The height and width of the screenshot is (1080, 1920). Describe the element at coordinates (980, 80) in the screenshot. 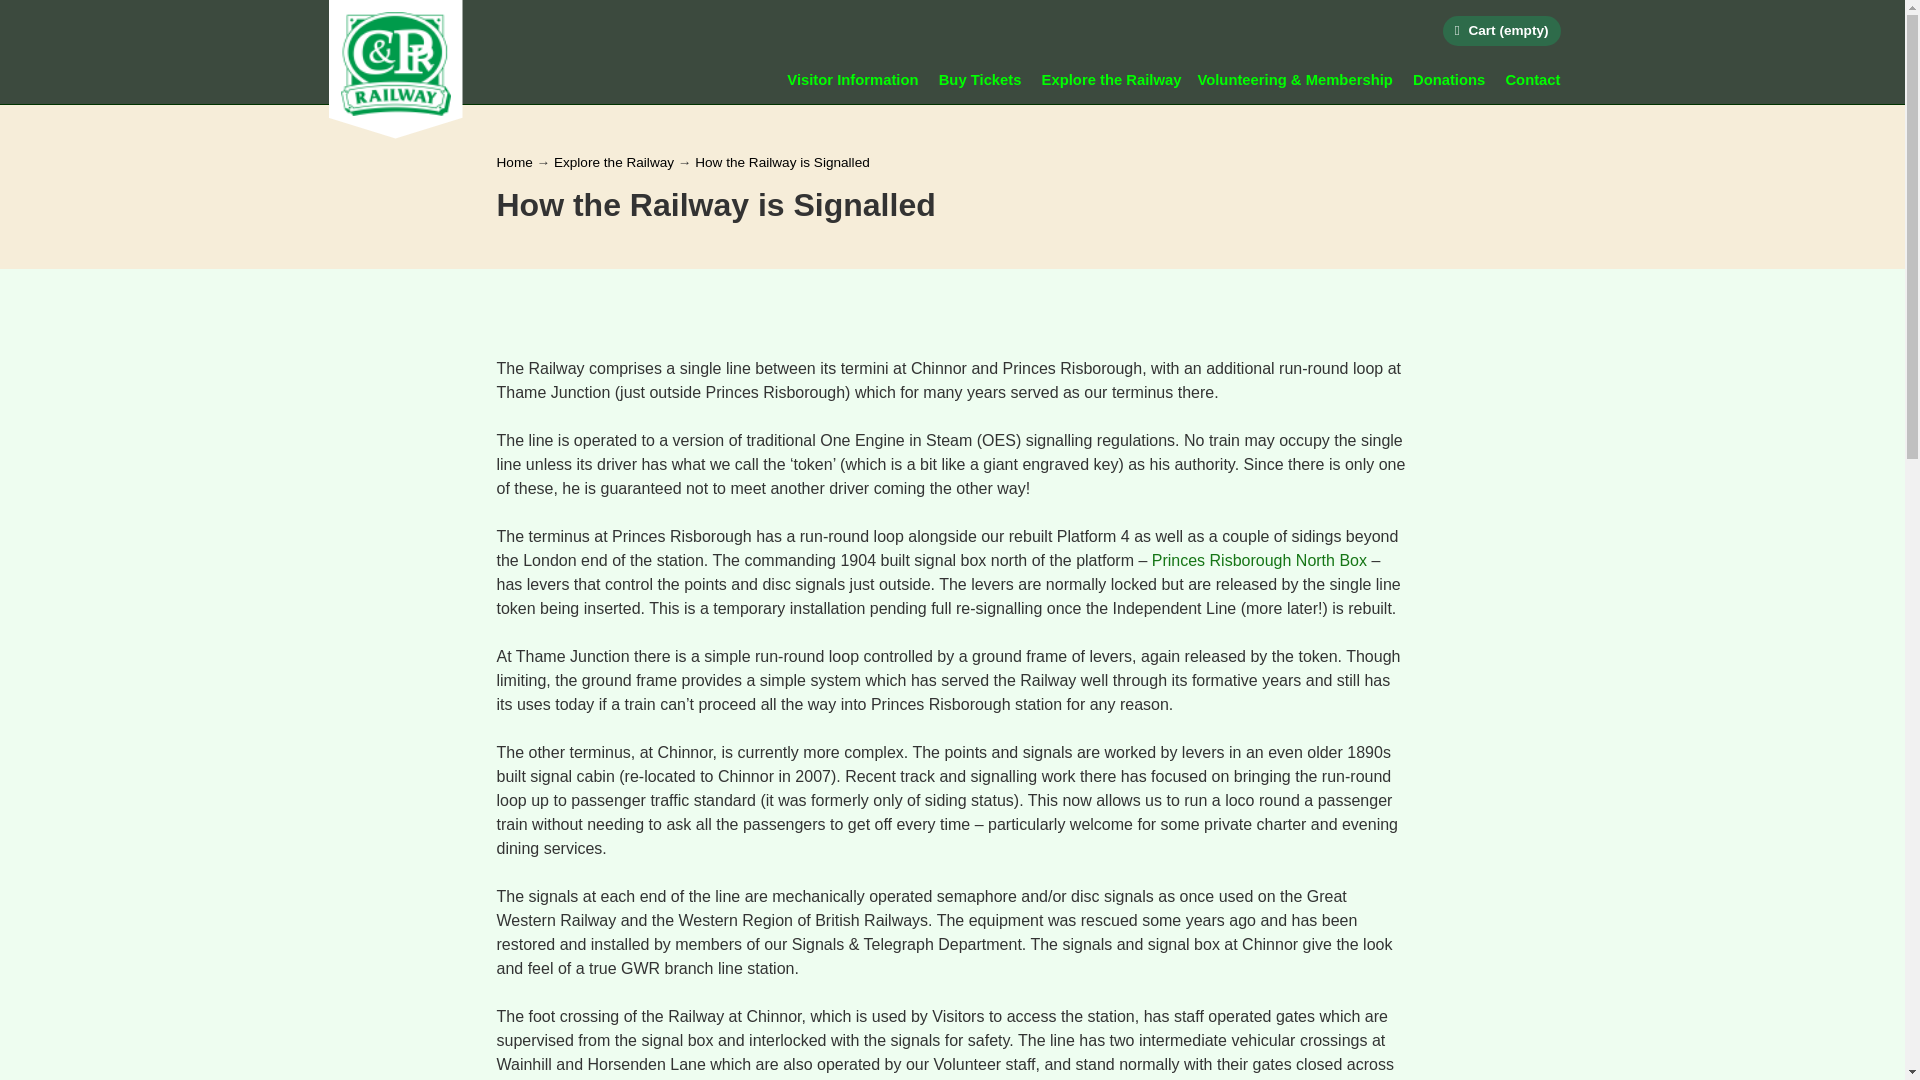

I see `Buy Tickets` at that location.